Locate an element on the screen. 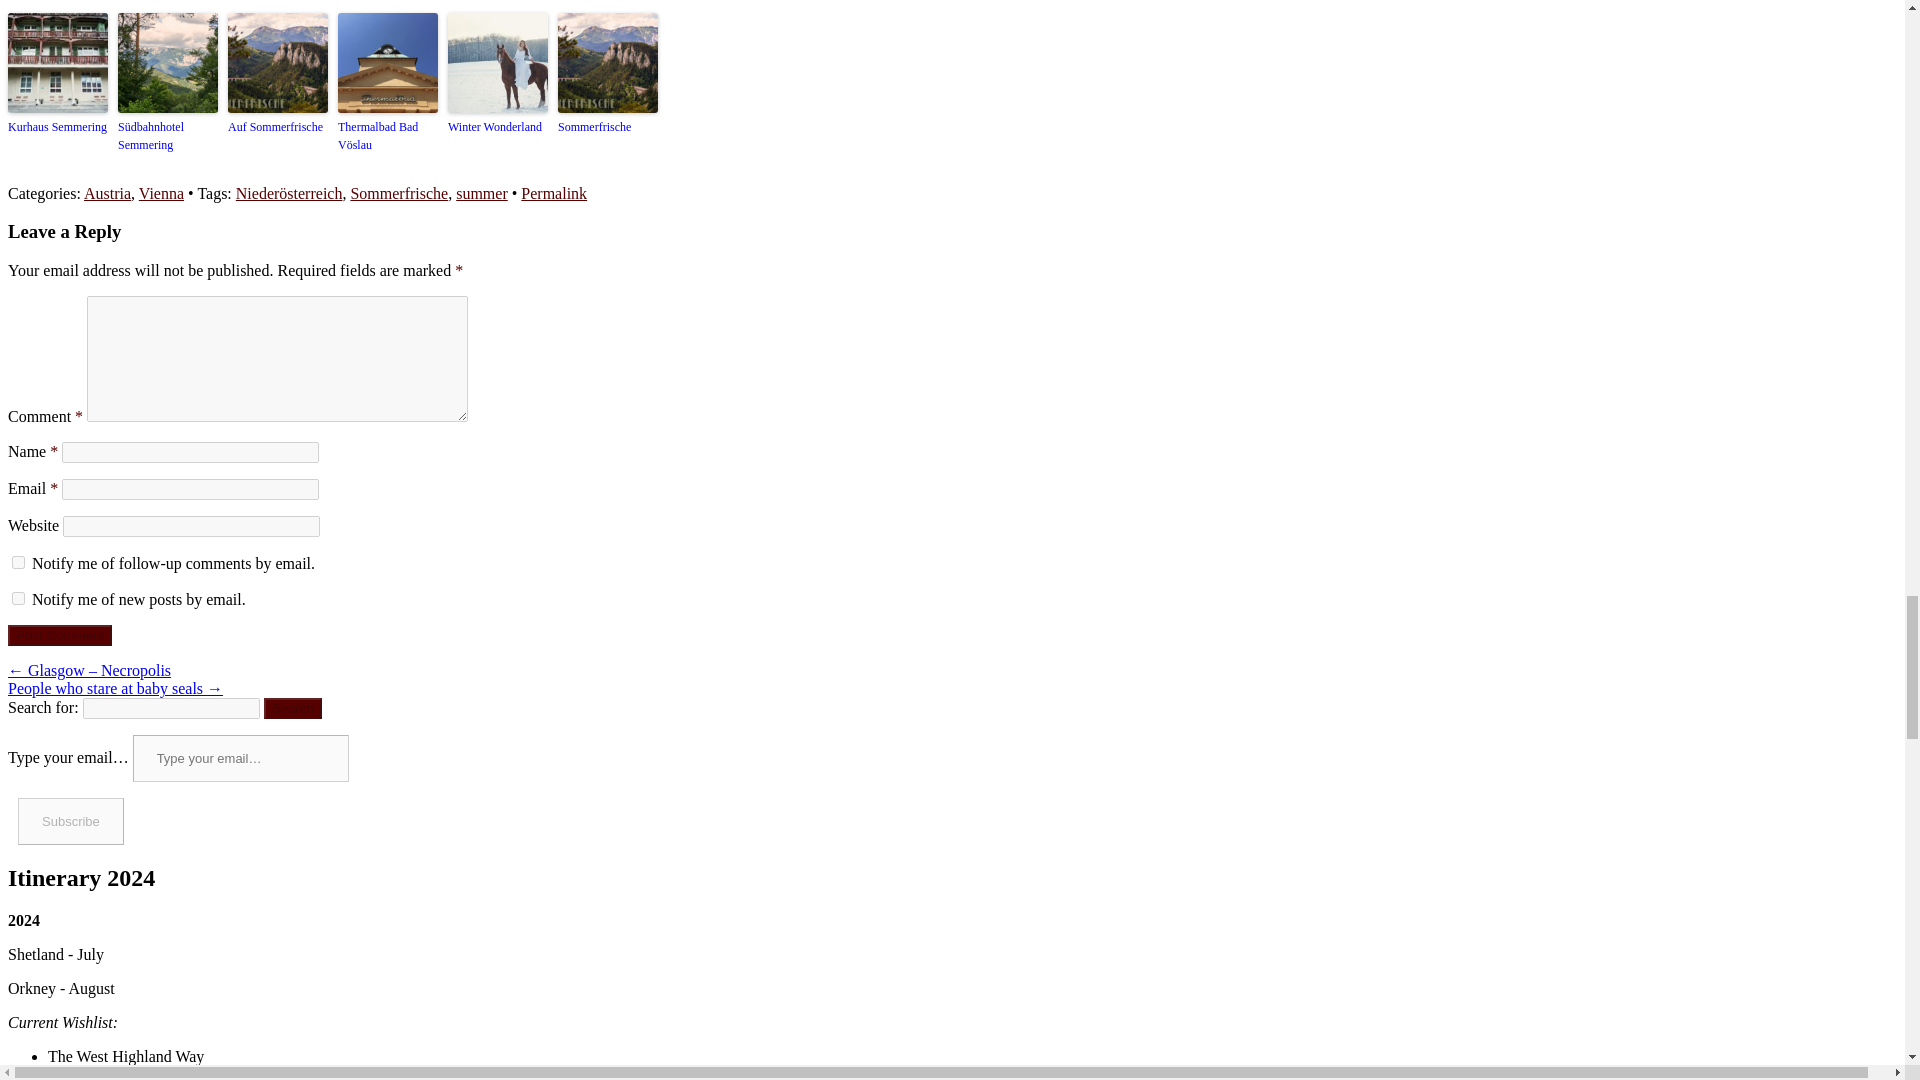 The width and height of the screenshot is (1920, 1080). Winter Wonderland is located at coordinates (497, 126).